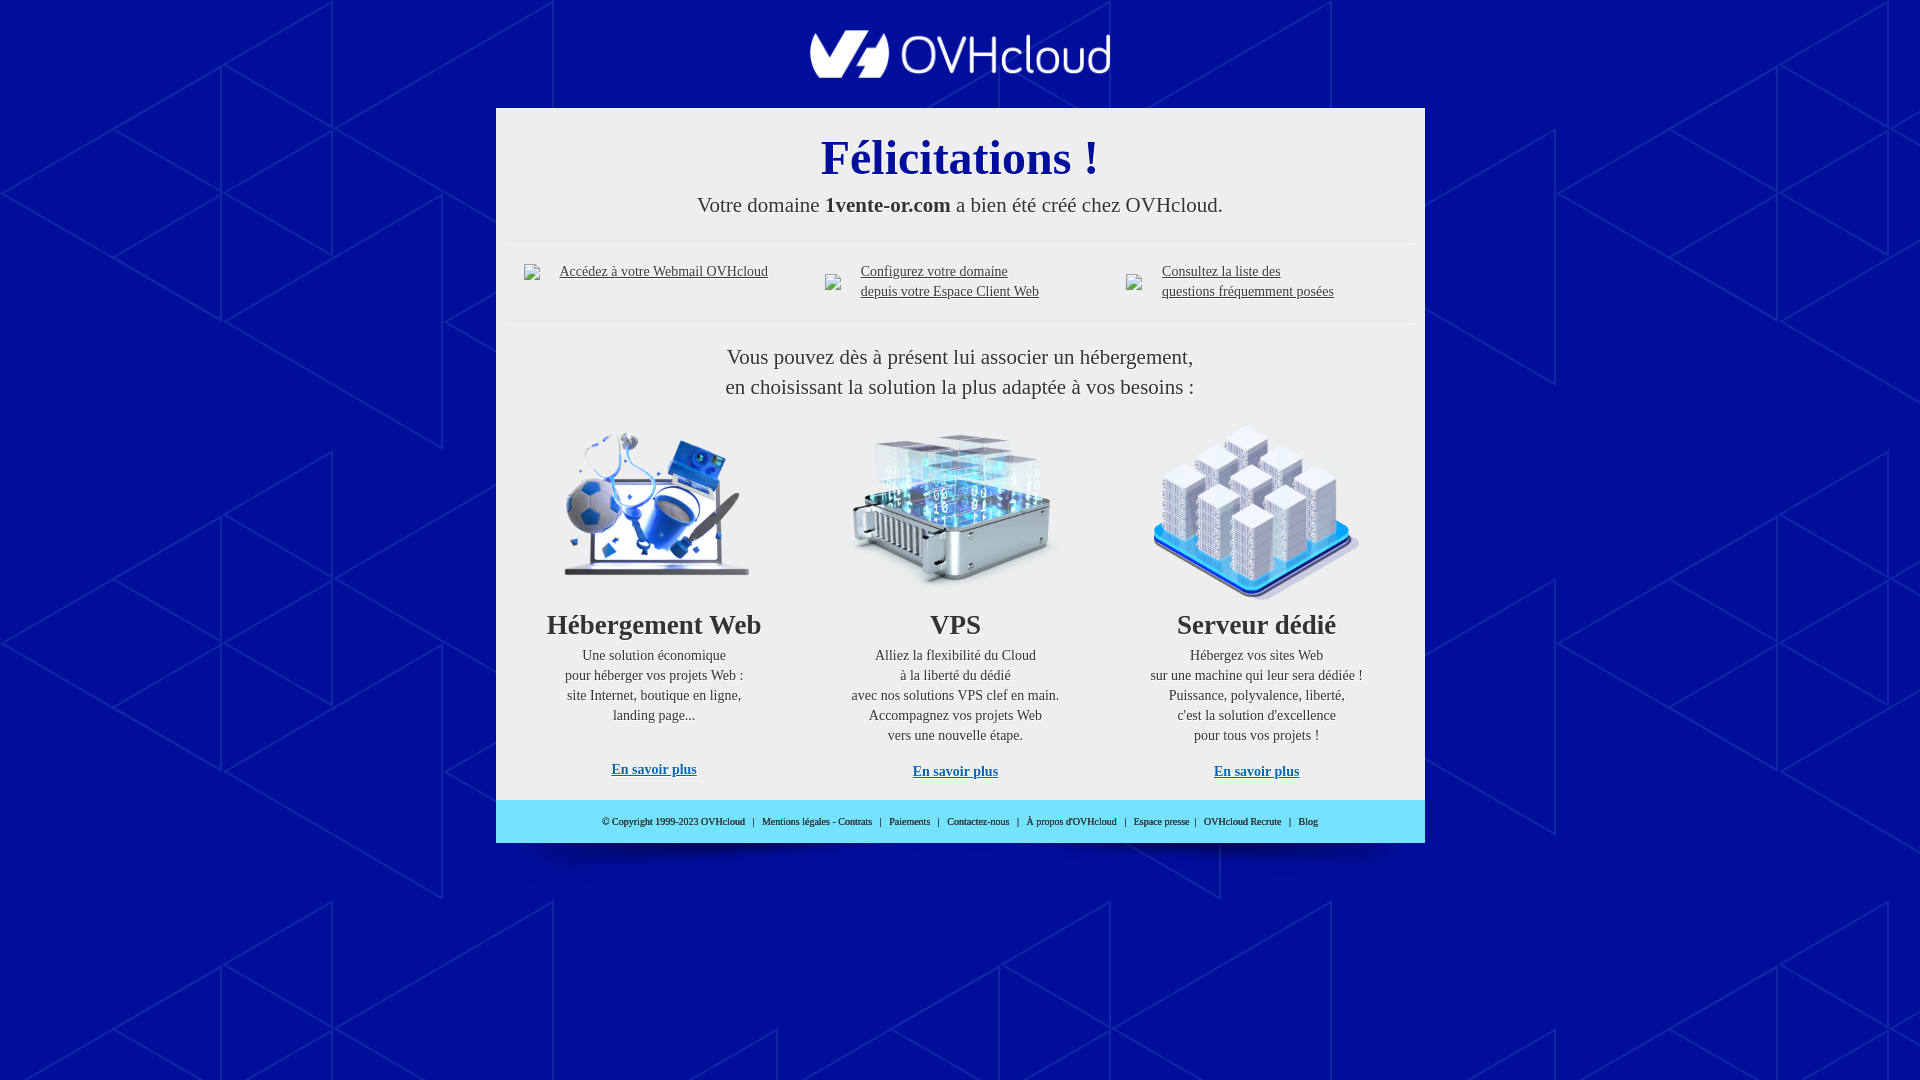  Describe the element at coordinates (1162, 822) in the screenshot. I see `Espace presse` at that location.